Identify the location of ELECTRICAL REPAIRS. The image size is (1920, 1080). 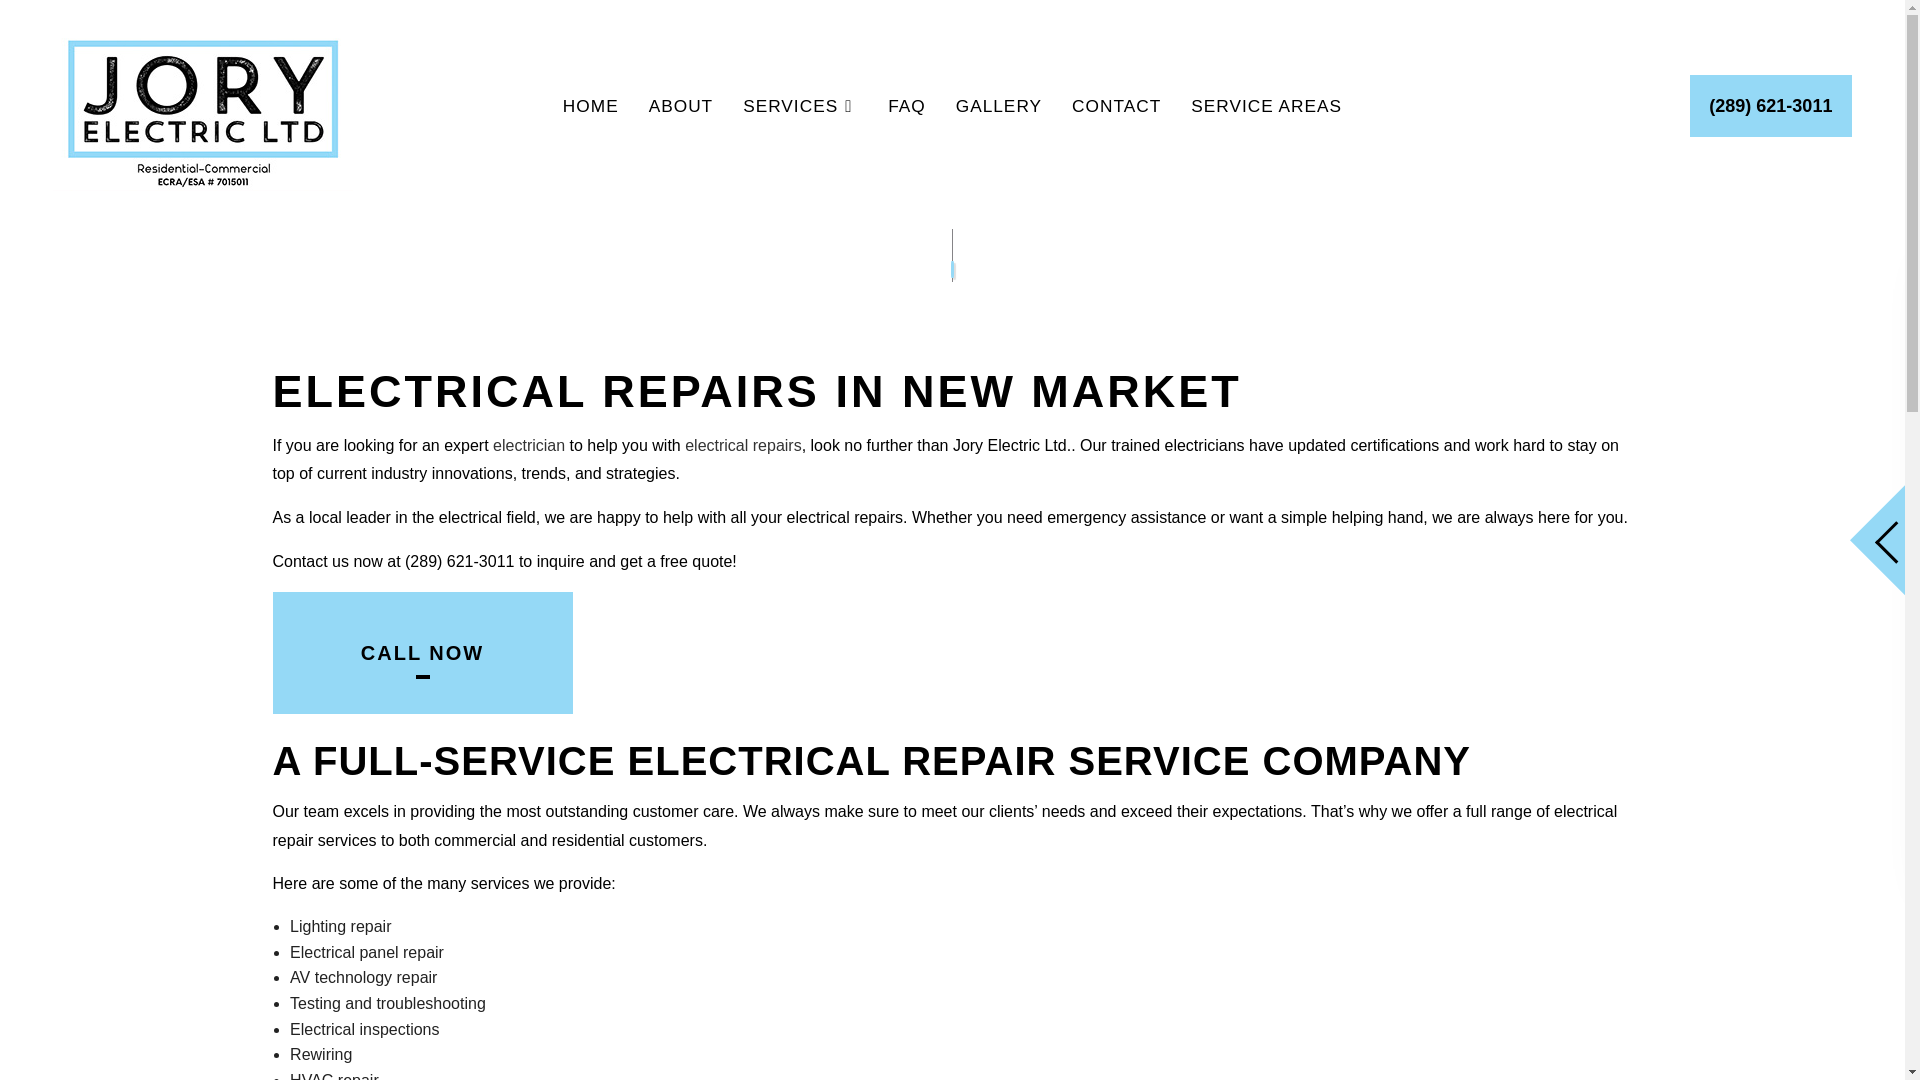
(912, 248).